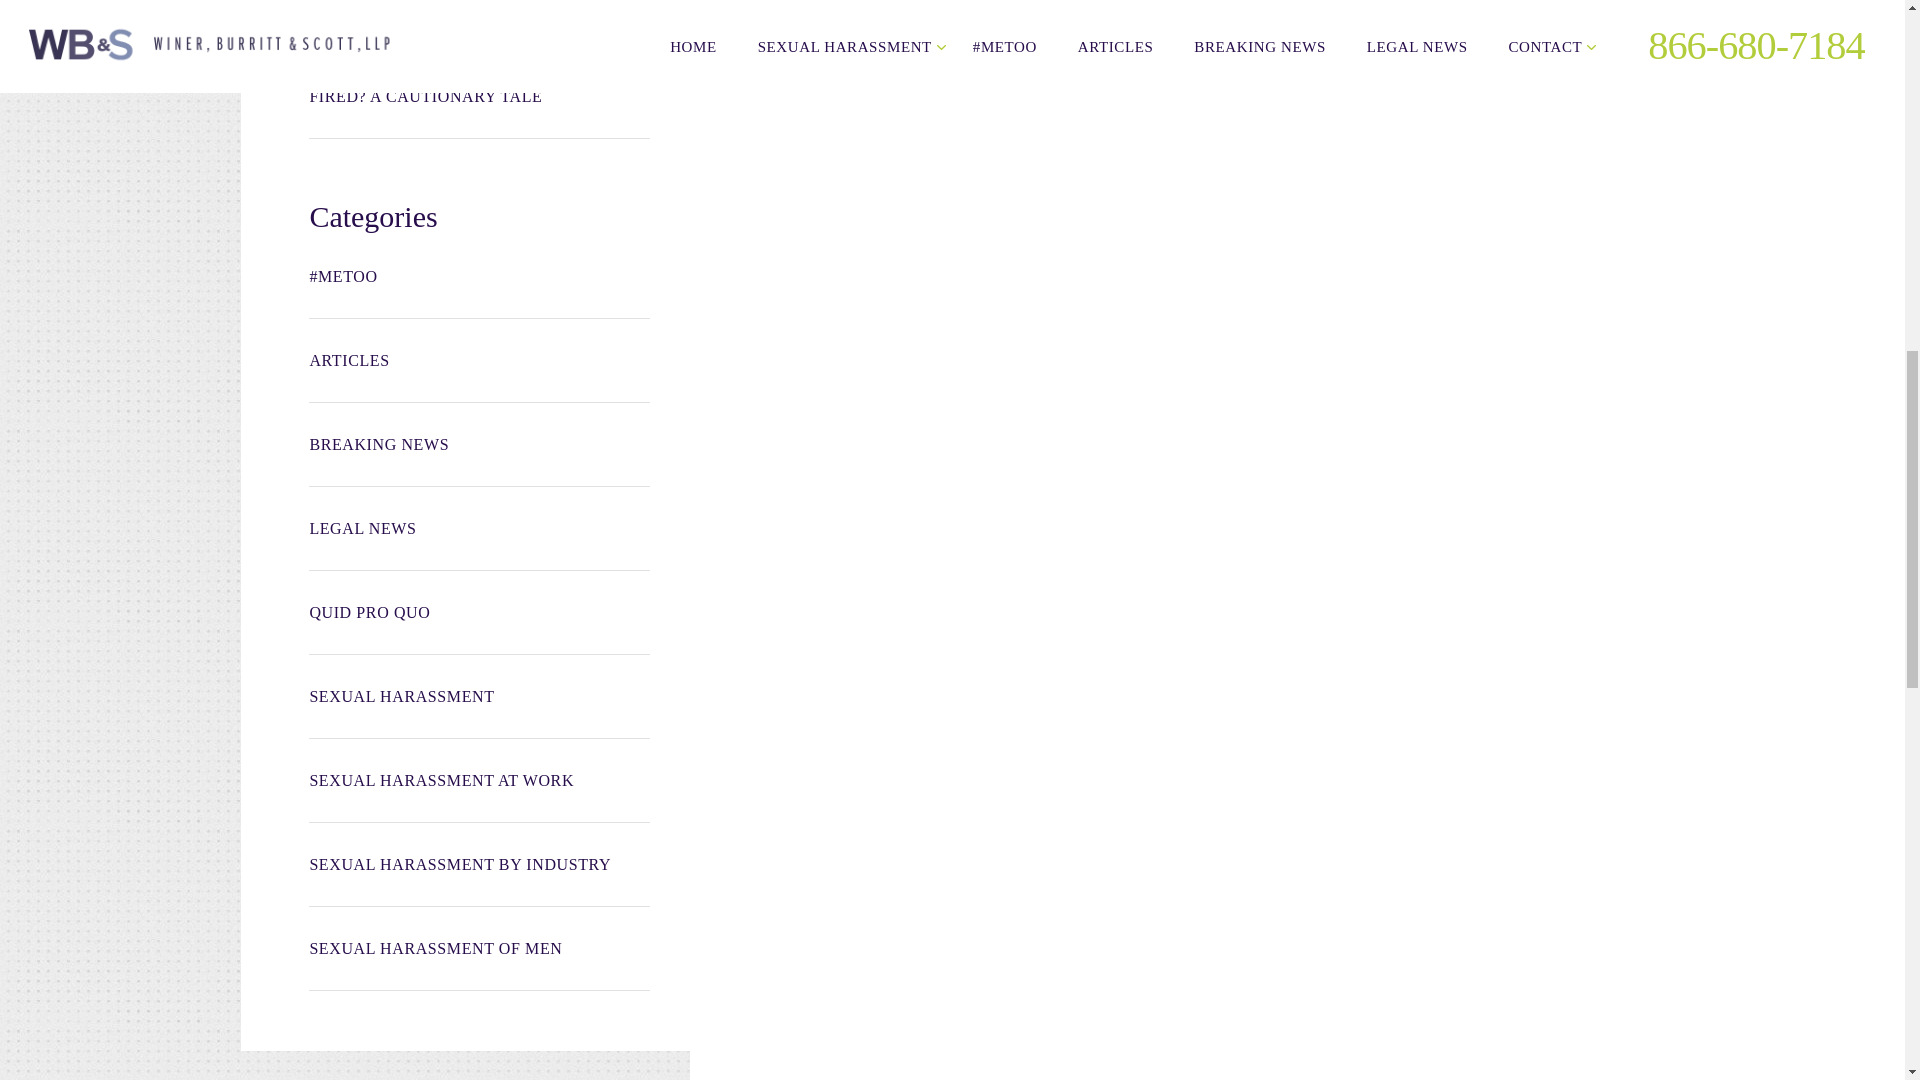  What do you see at coordinates (478, 86) in the screenshot?
I see `CAN MY TEN-YEAR-OLD TWEET GET ME FIRED? A CAUTIONARY TALE` at bounding box center [478, 86].